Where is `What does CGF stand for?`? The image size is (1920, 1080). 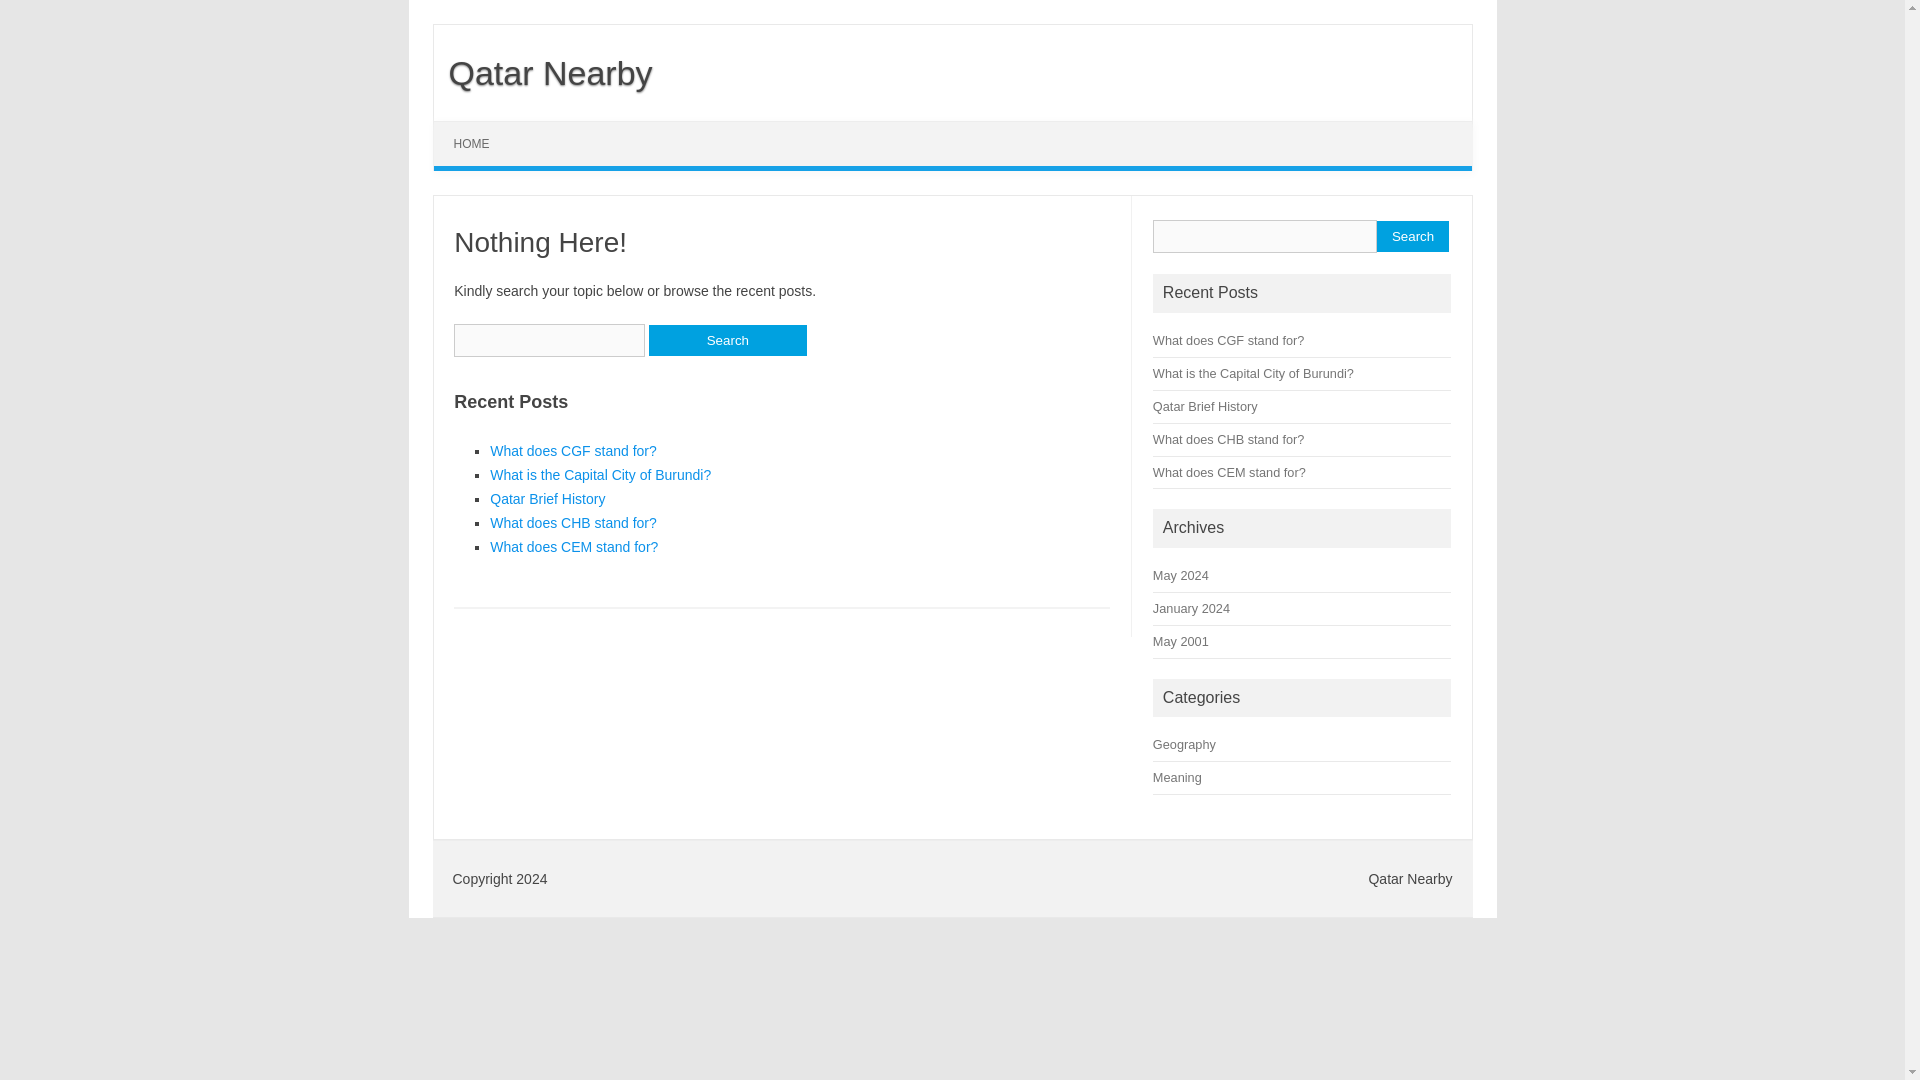 What does CGF stand for? is located at coordinates (1228, 340).